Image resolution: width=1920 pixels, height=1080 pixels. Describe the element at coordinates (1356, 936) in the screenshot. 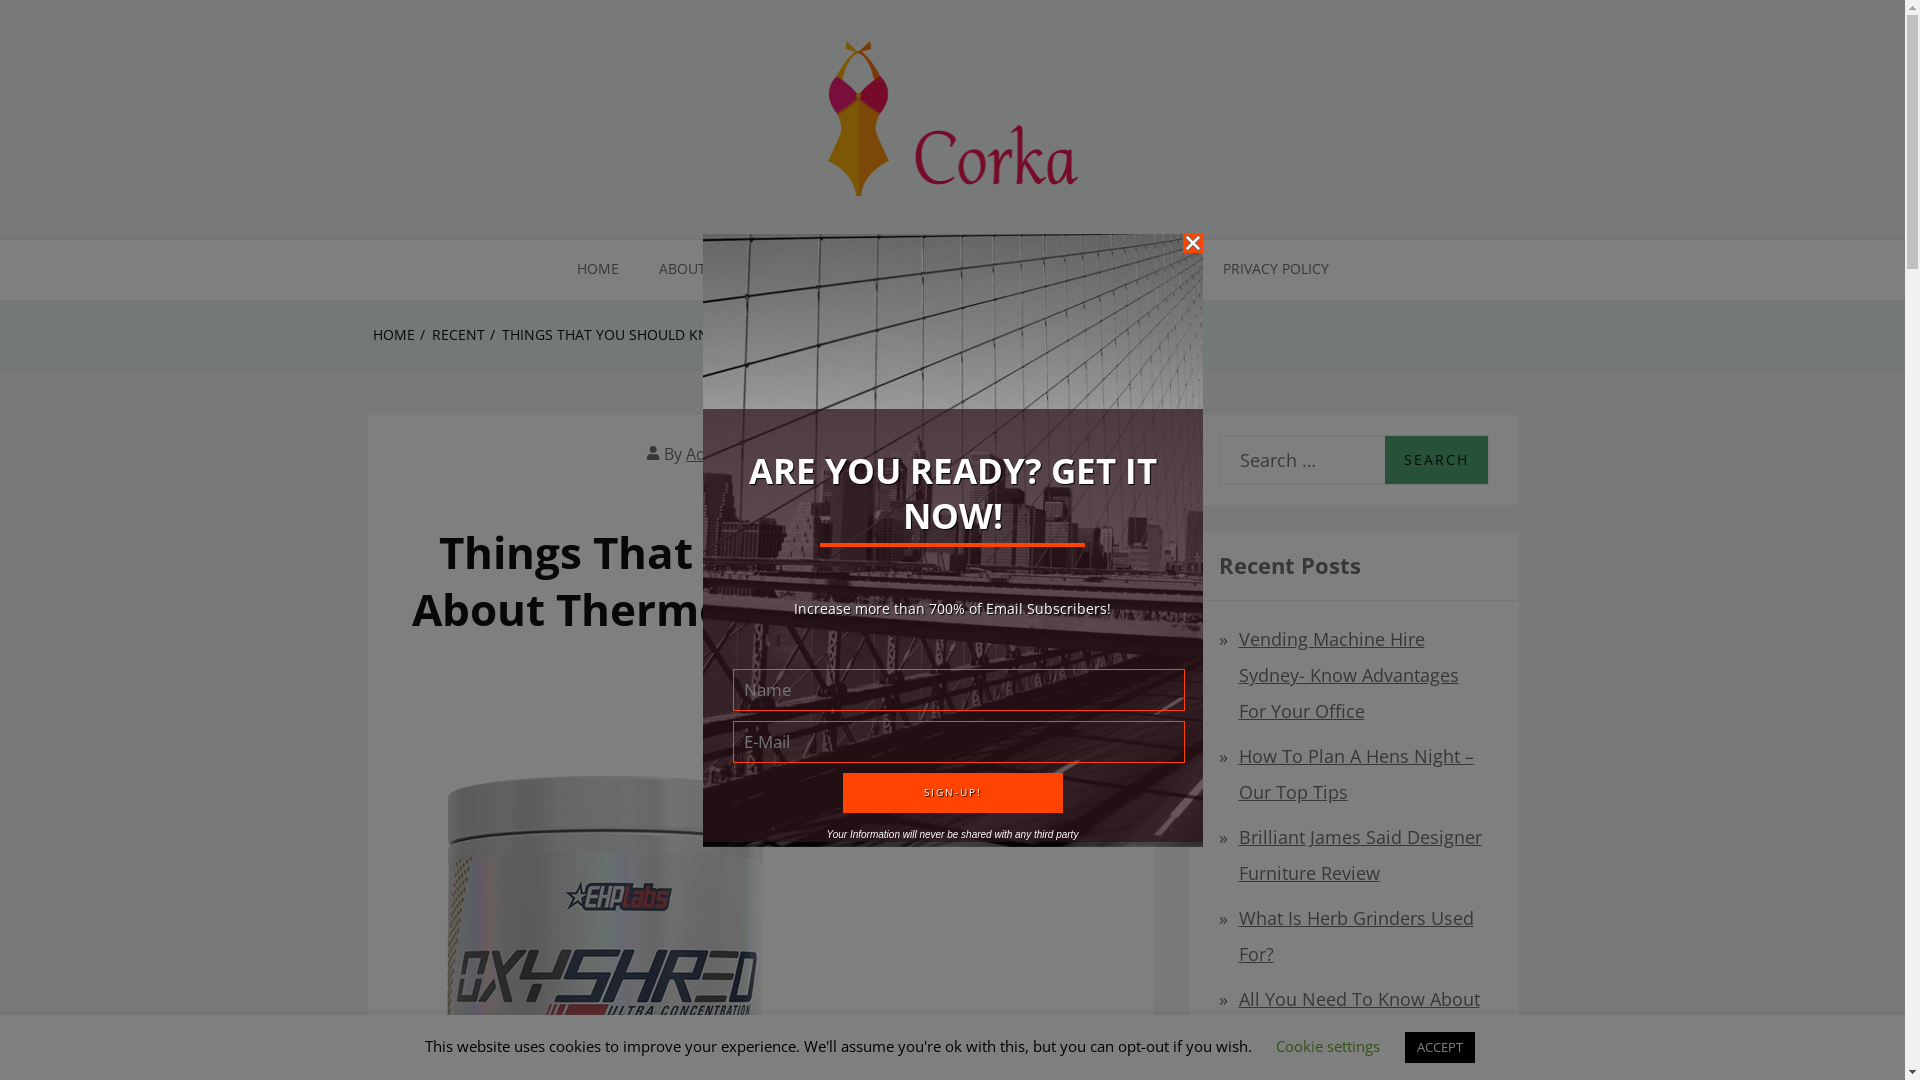

I see `What Is Herb Grinders Used For?` at that location.